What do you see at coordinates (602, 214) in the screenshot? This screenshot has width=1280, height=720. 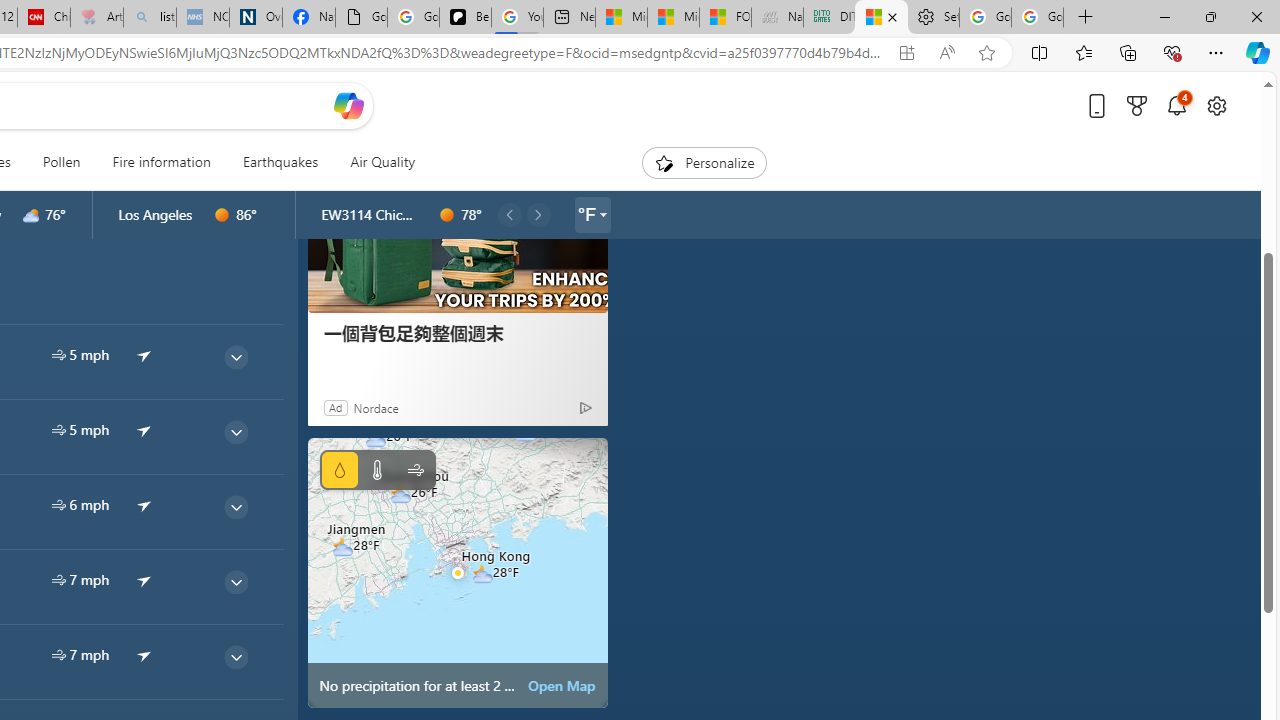 I see `locationBar/triangle` at bounding box center [602, 214].